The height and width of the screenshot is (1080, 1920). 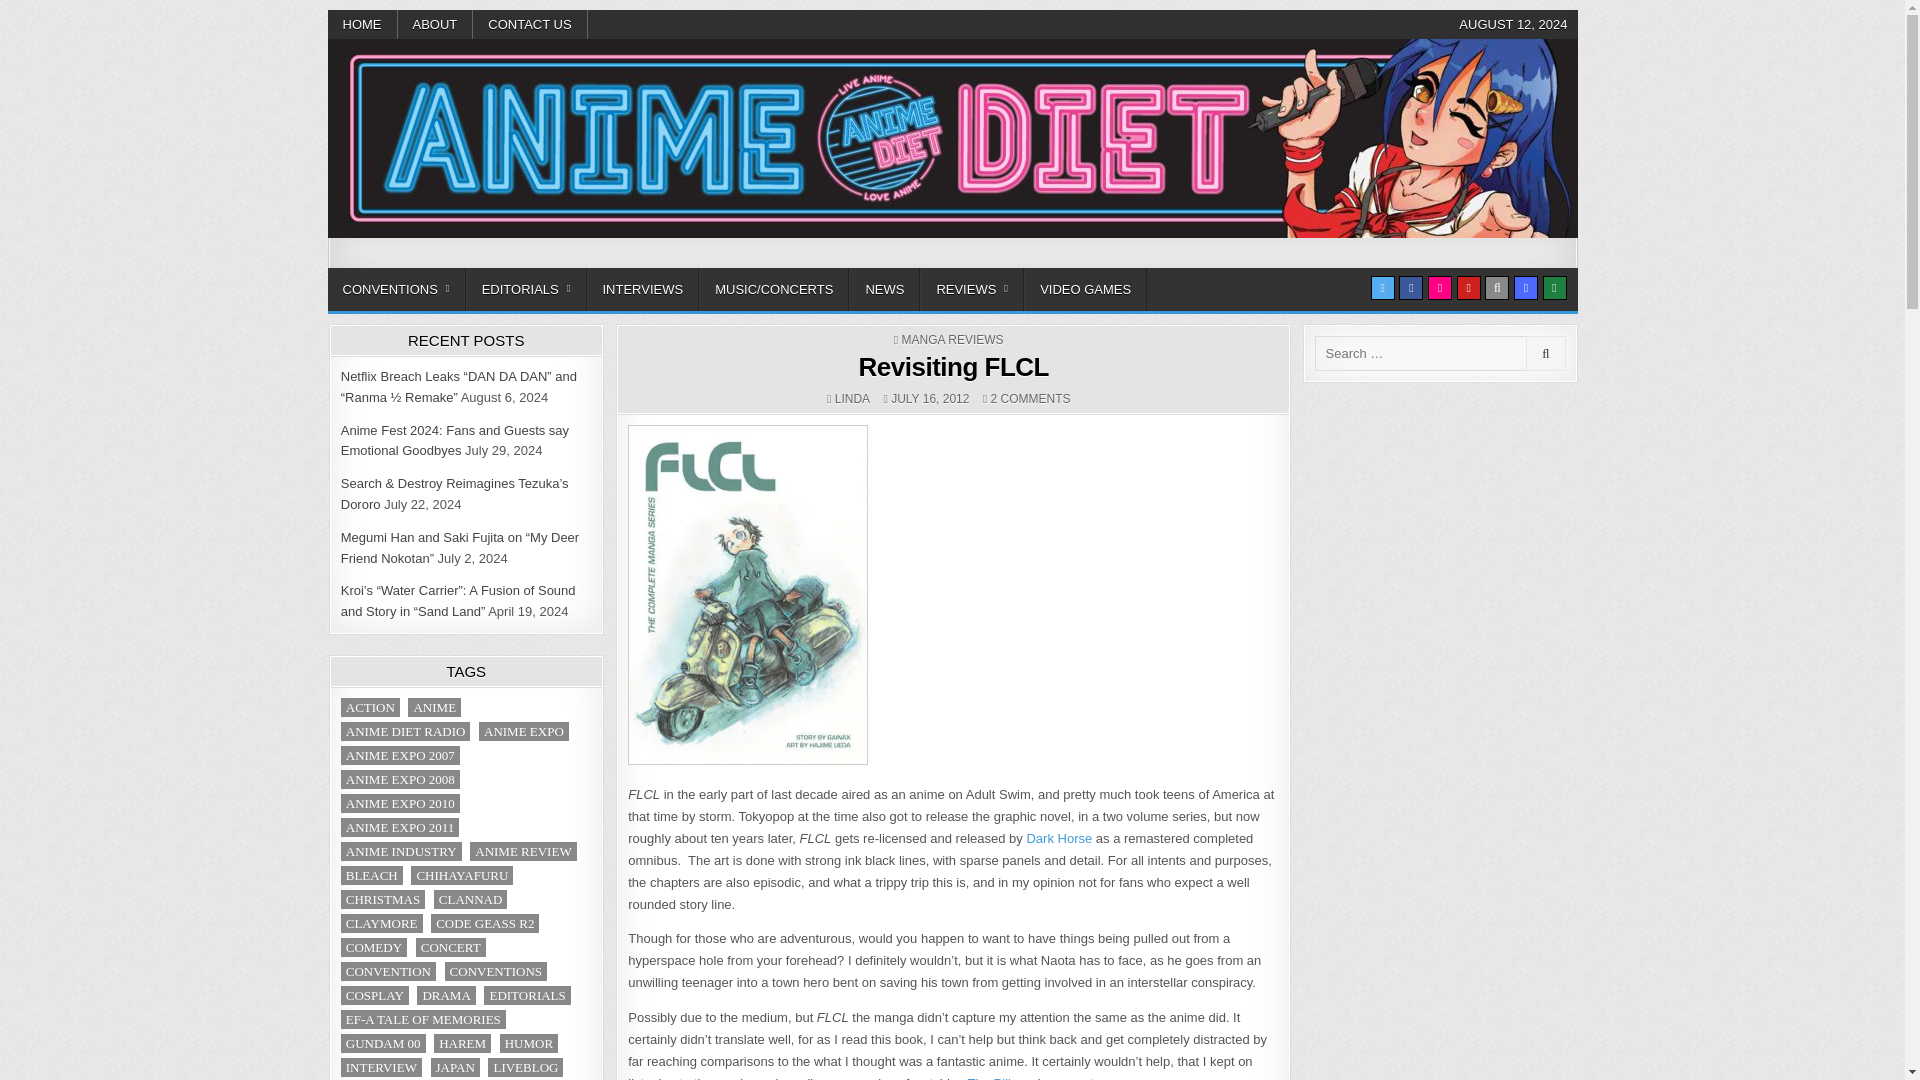 What do you see at coordinates (1496, 288) in the screenshot?
I see `Search` at bounding box center [1496, 288].